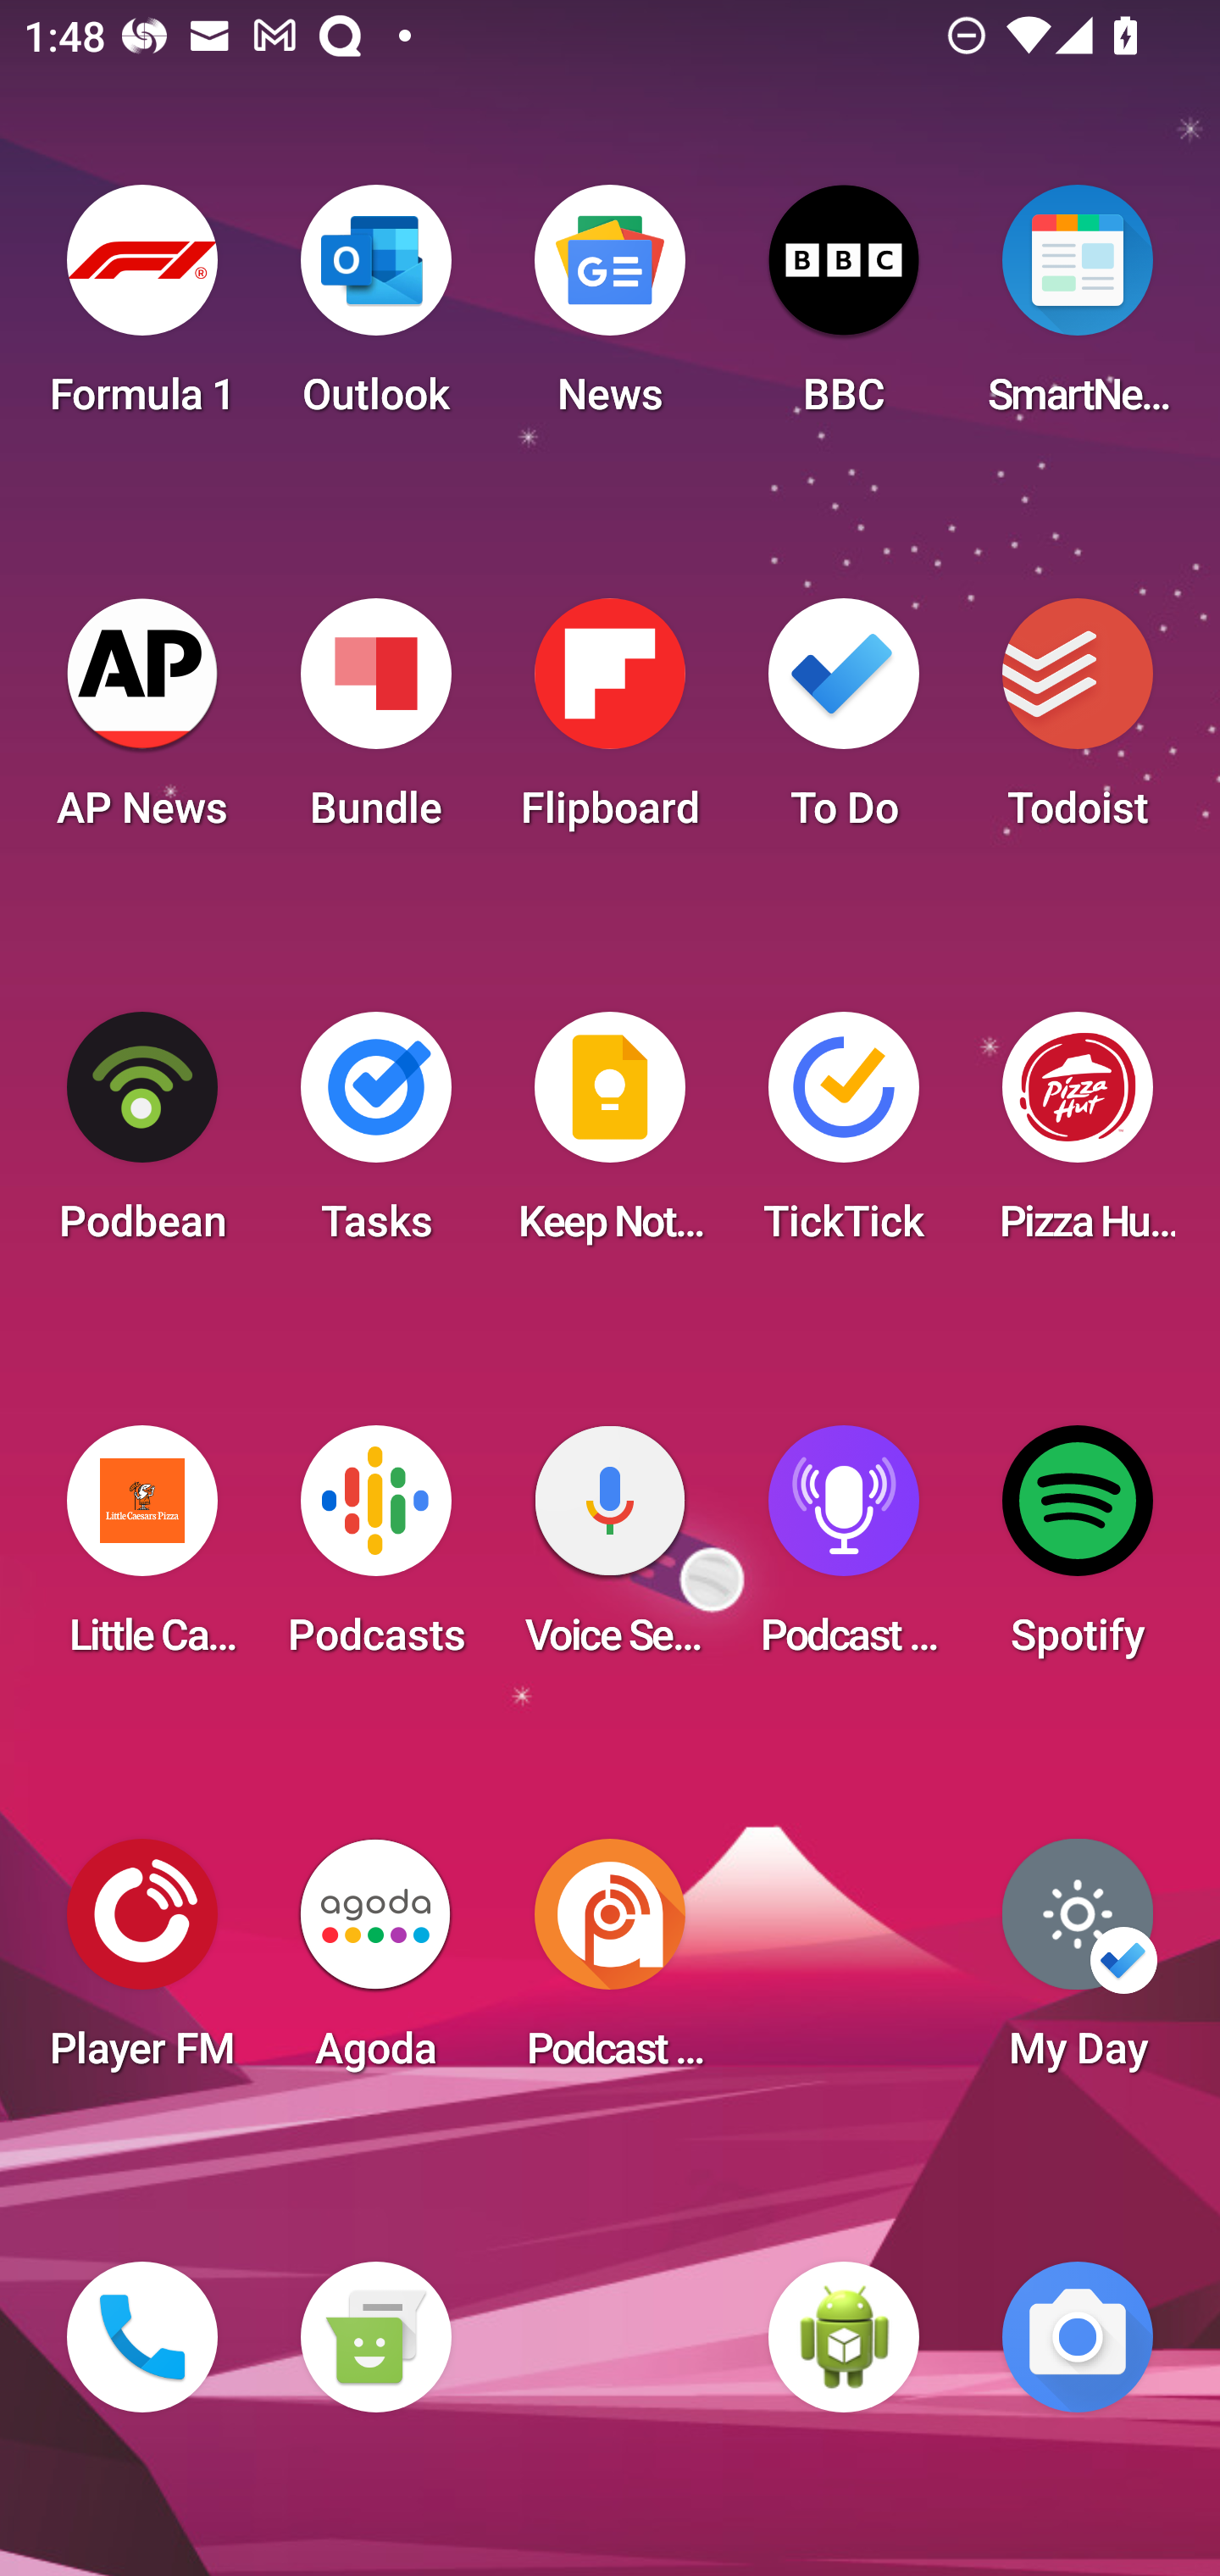 The width and height of the screenshot is (1220, 2576). I want to click on Todoist, so click(1078, 724).